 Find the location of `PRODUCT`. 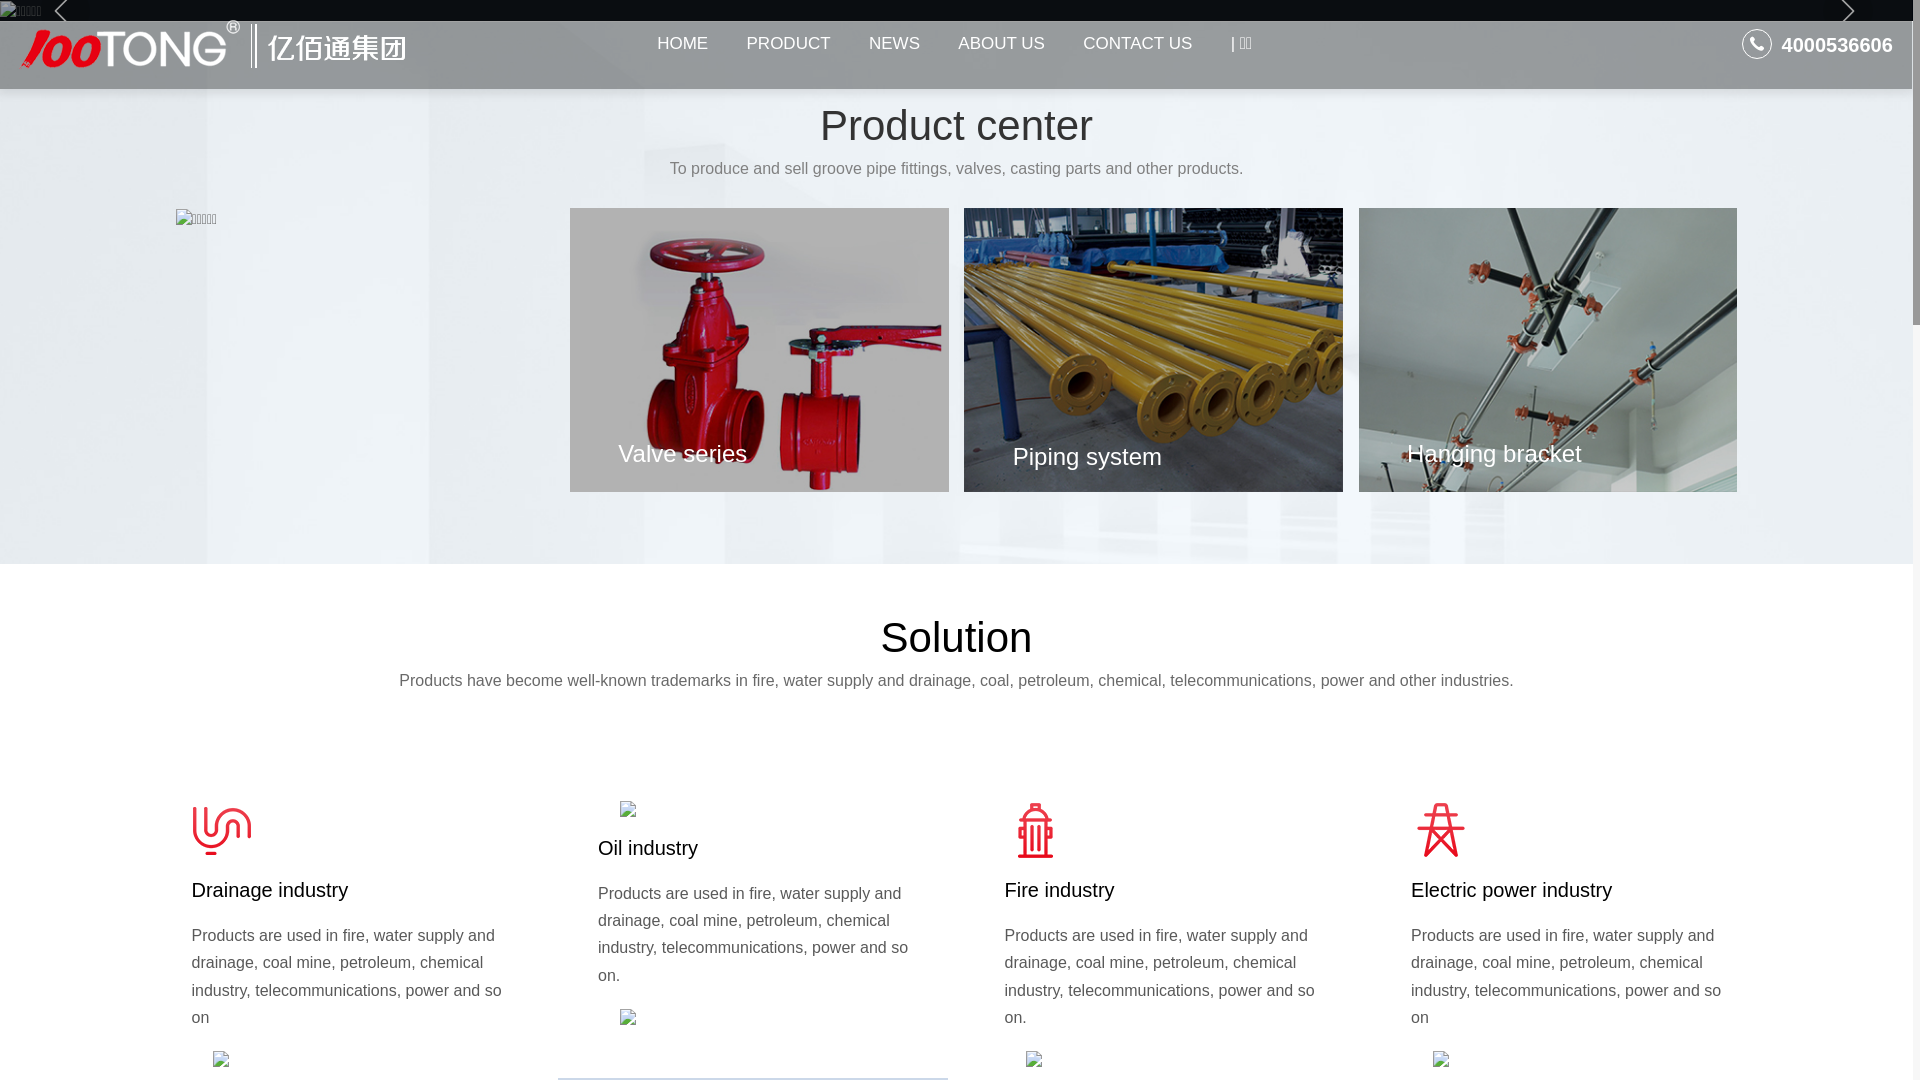

PRODUCT is located at coordinates (788, 44).